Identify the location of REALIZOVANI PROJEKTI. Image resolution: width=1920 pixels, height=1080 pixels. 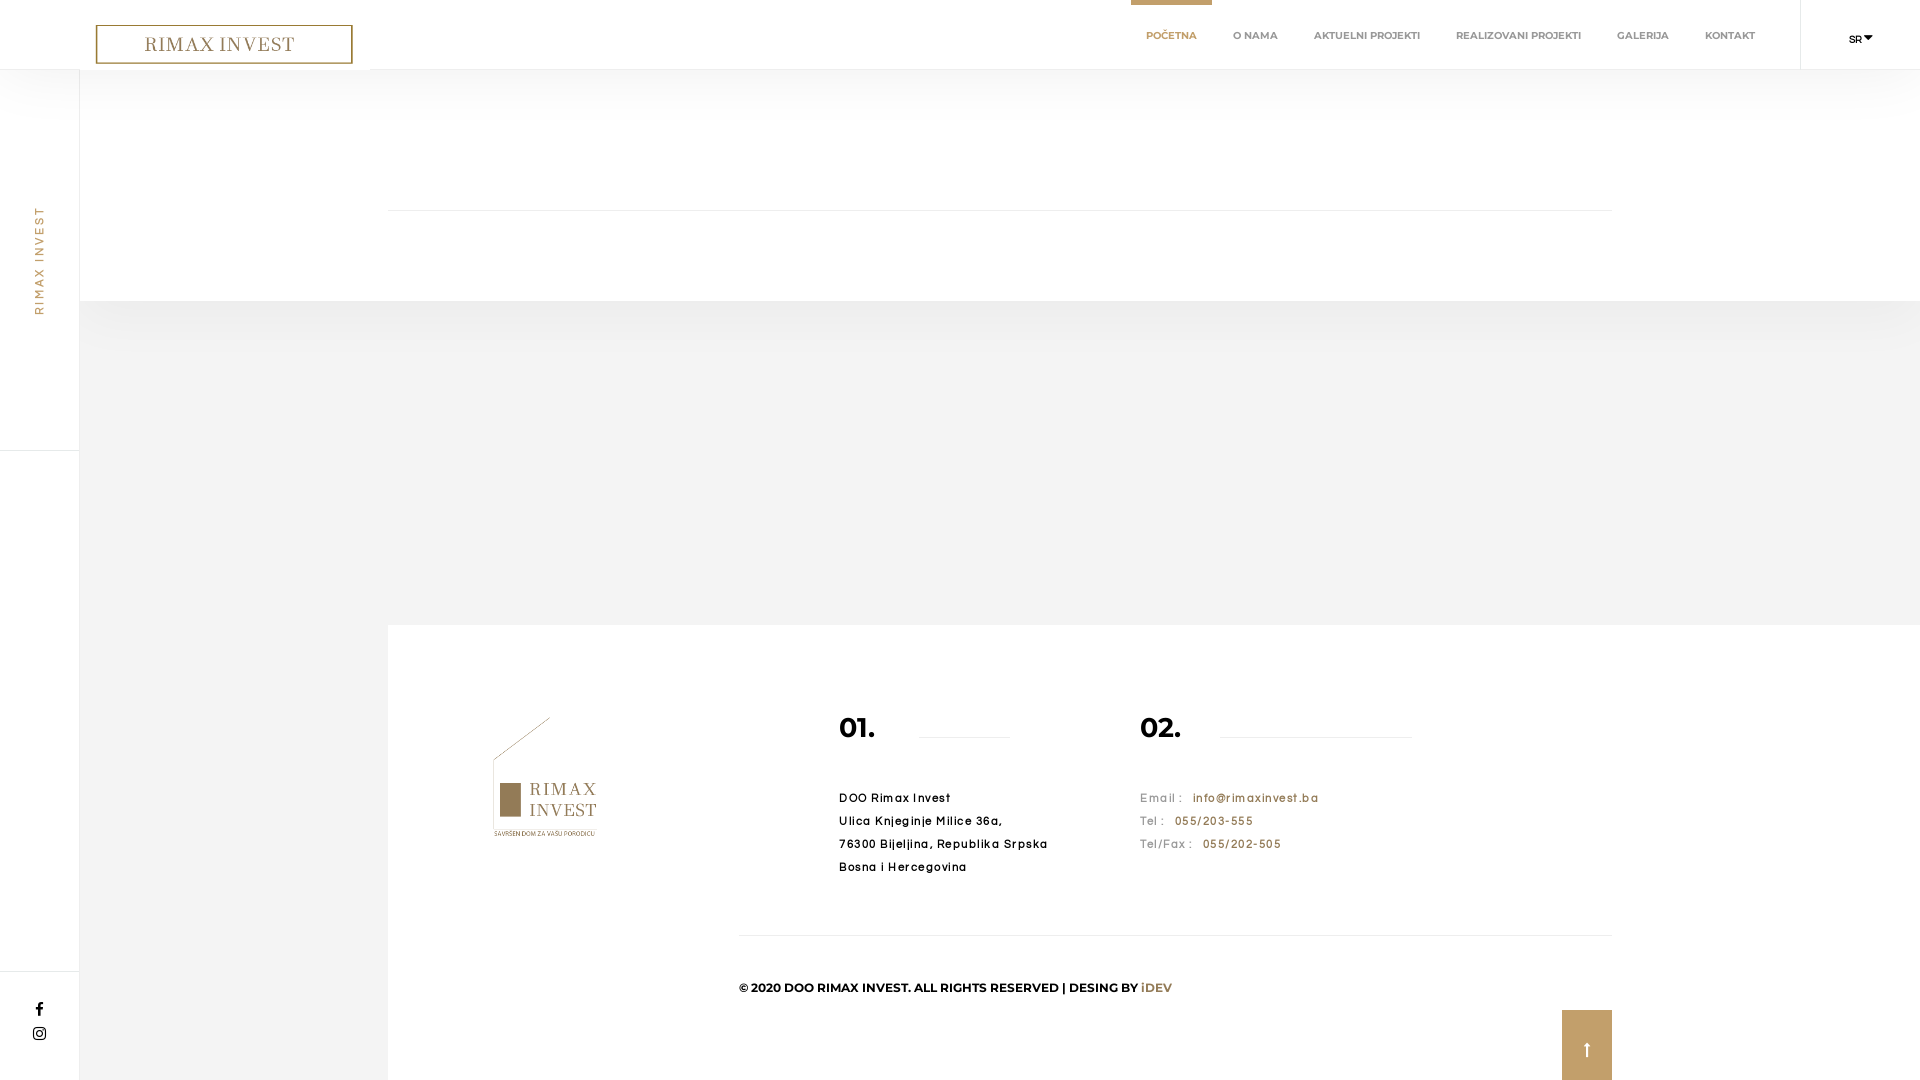
(1518, 36).